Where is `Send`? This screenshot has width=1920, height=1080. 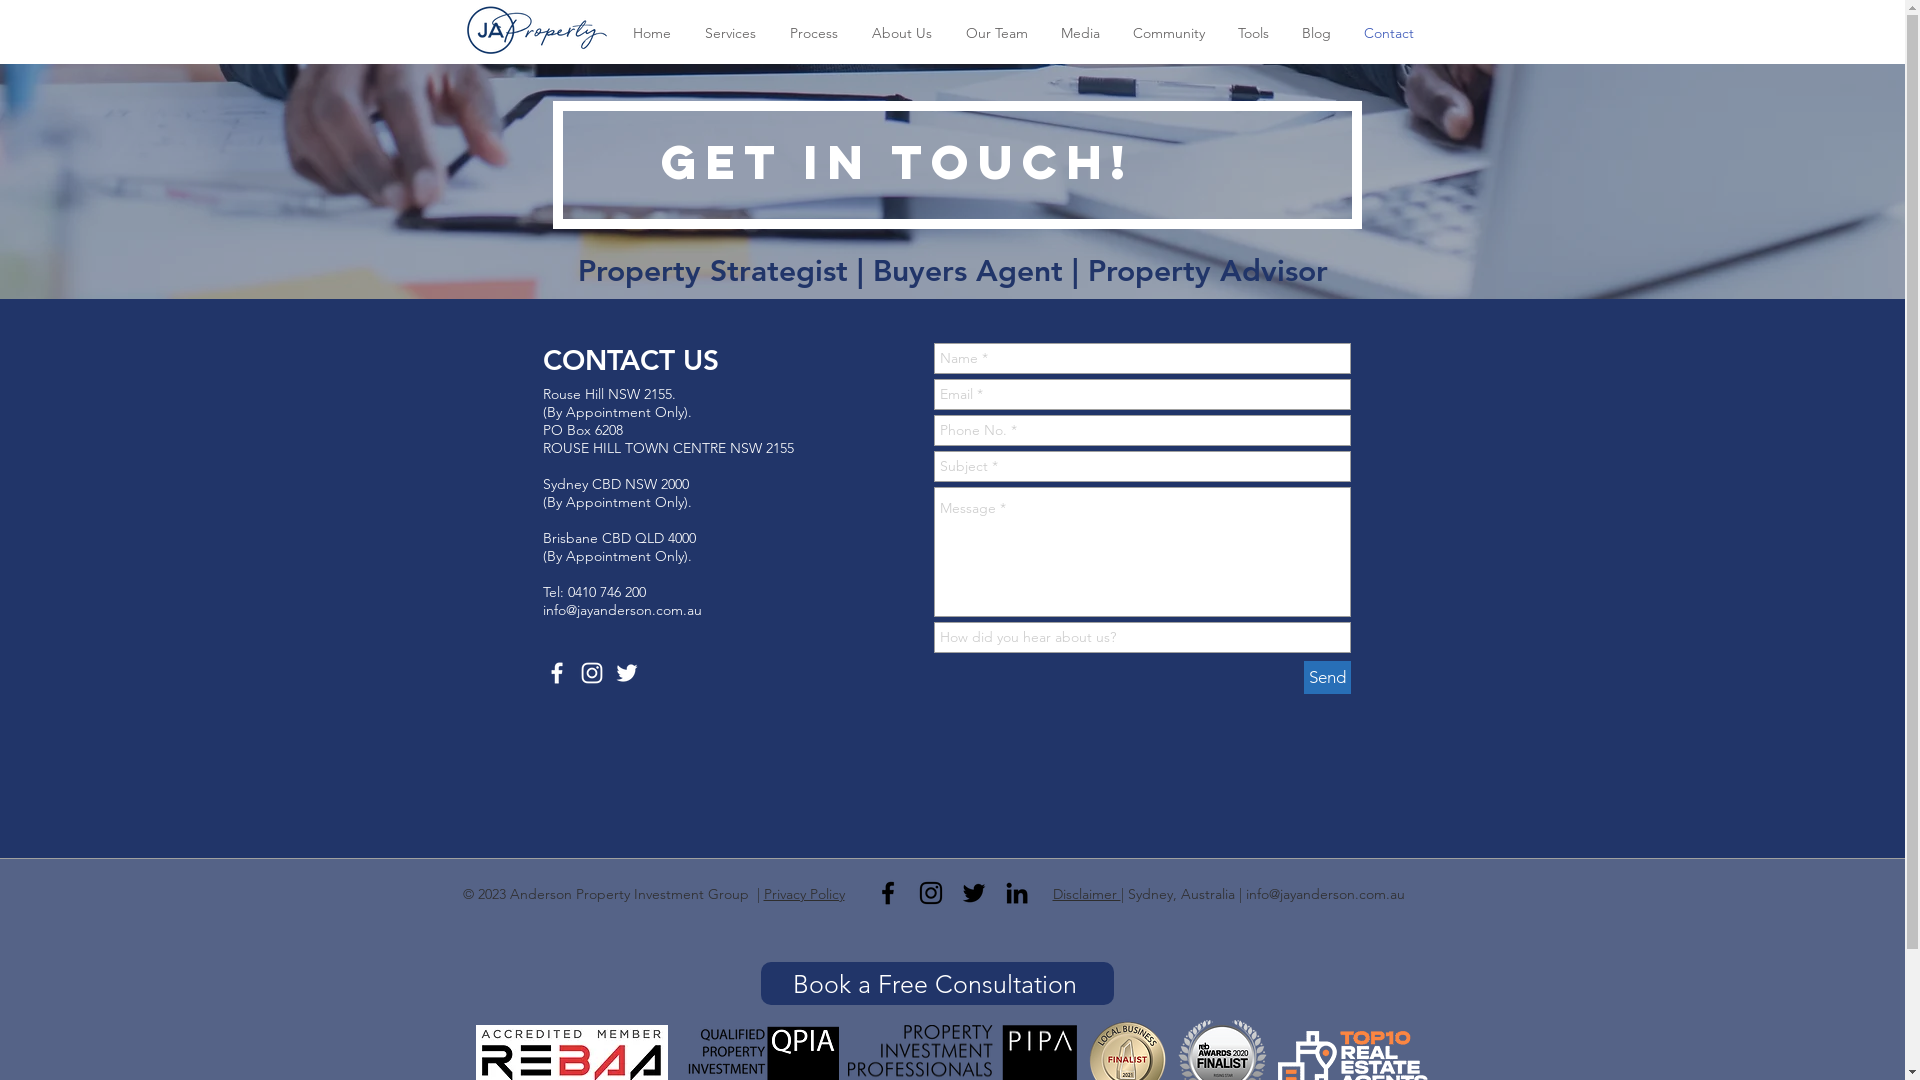
Send is located at coordinates (1328, 678).